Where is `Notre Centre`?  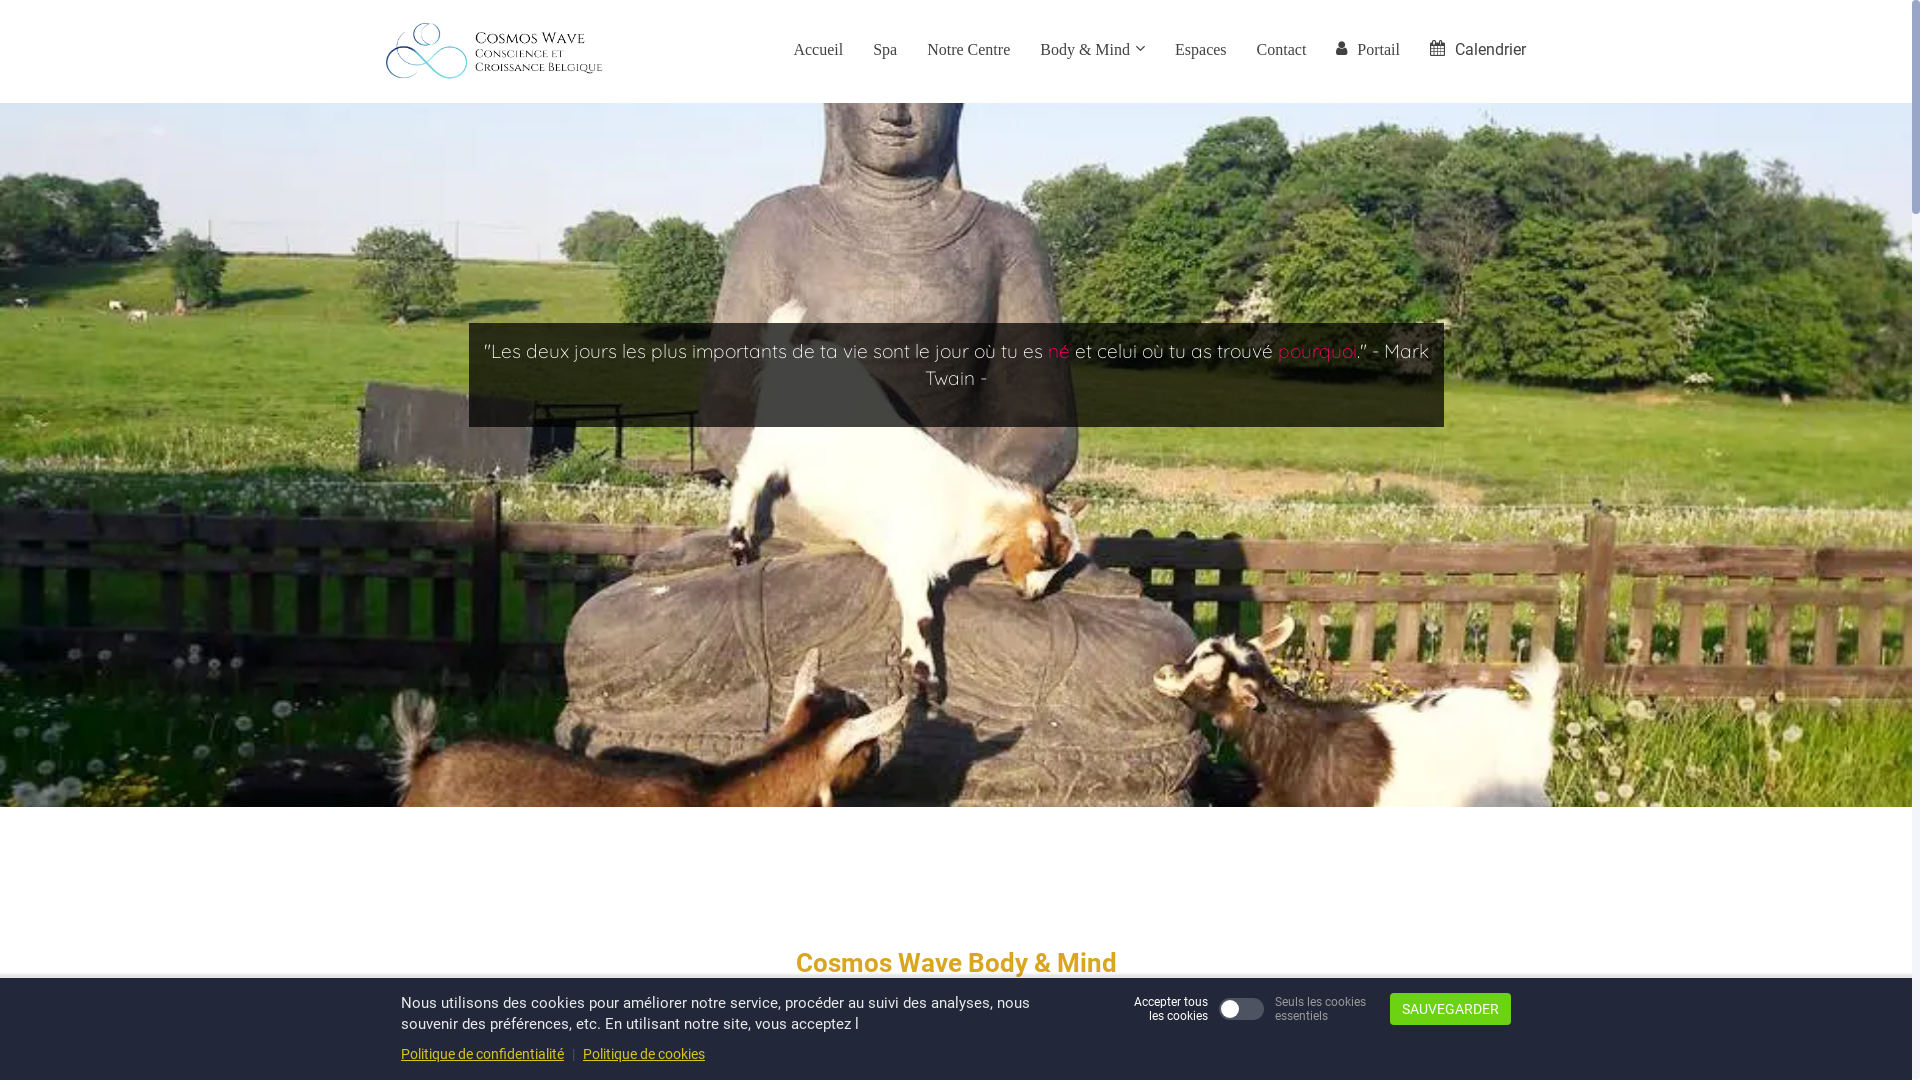 Notre Centre is located at coordinates (968, 52).